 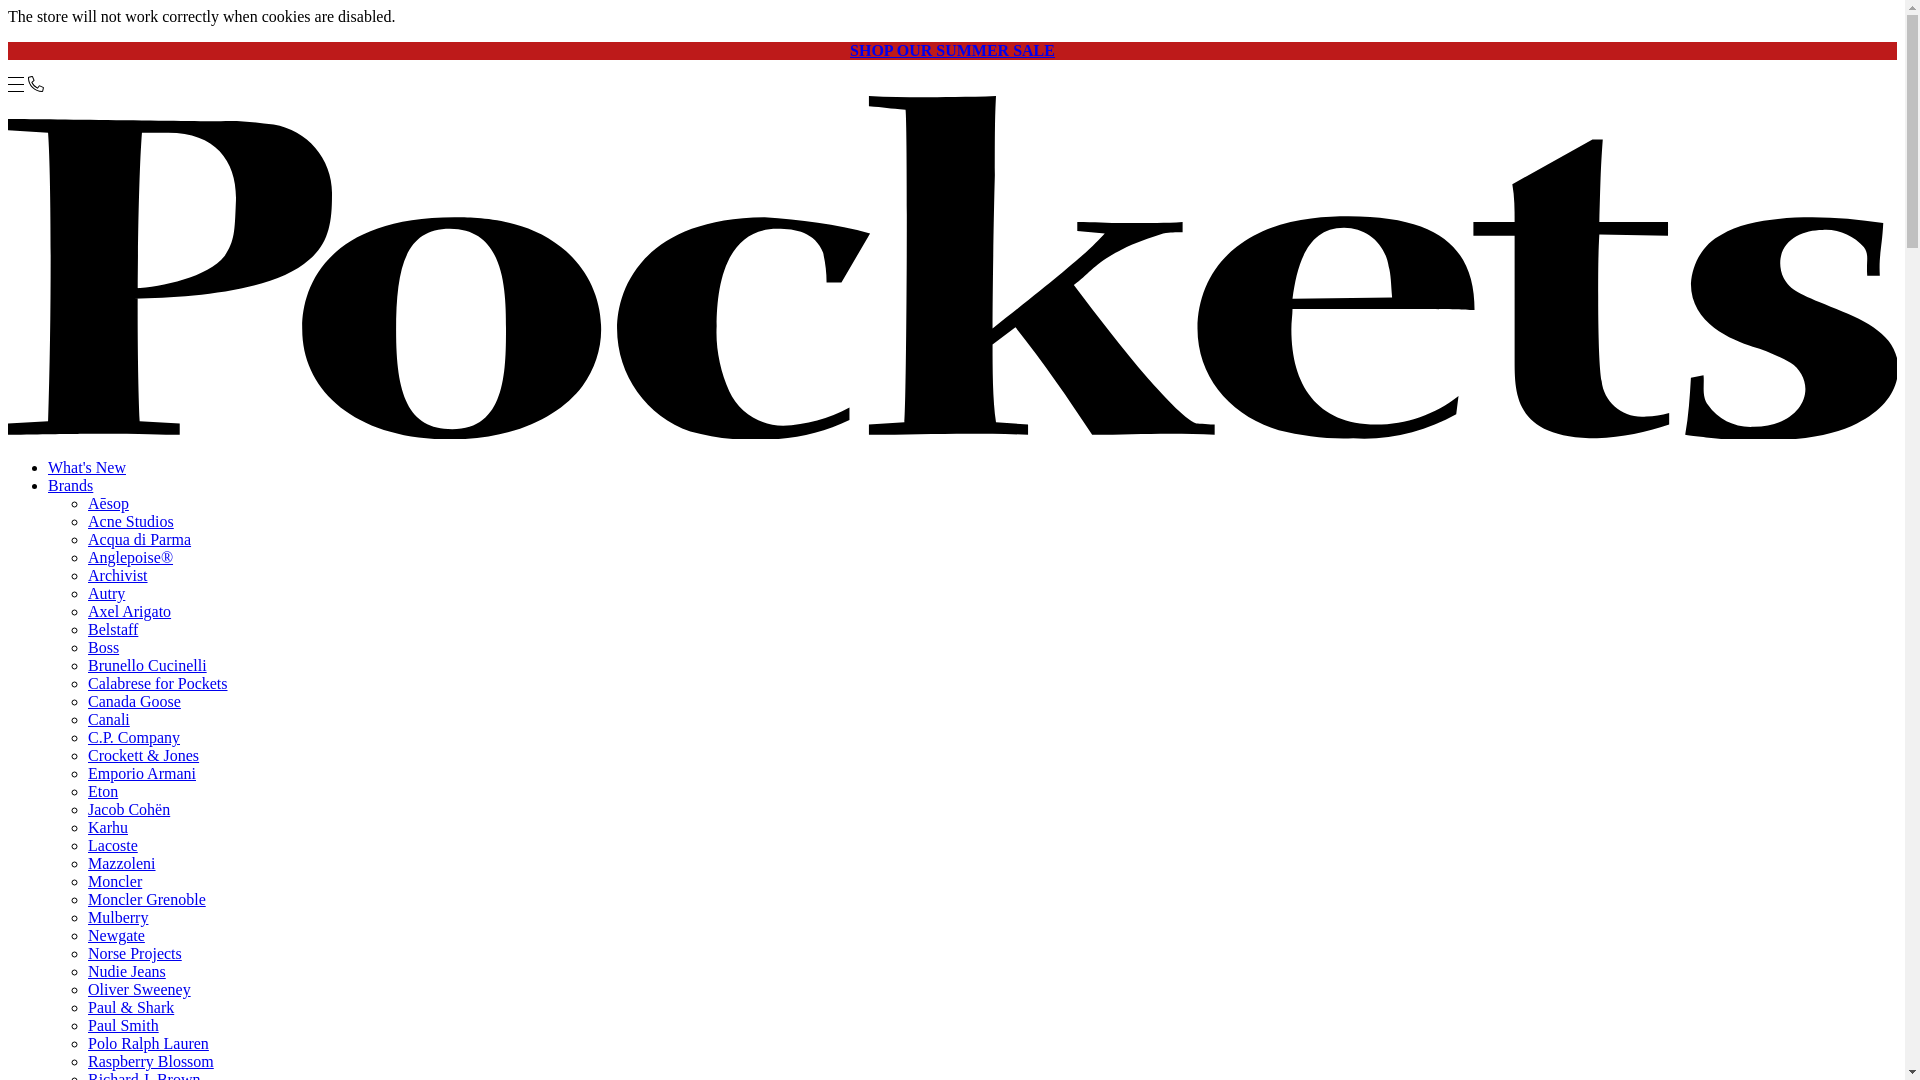 I want to click on Acne Studios, so click(x=131, y=522).